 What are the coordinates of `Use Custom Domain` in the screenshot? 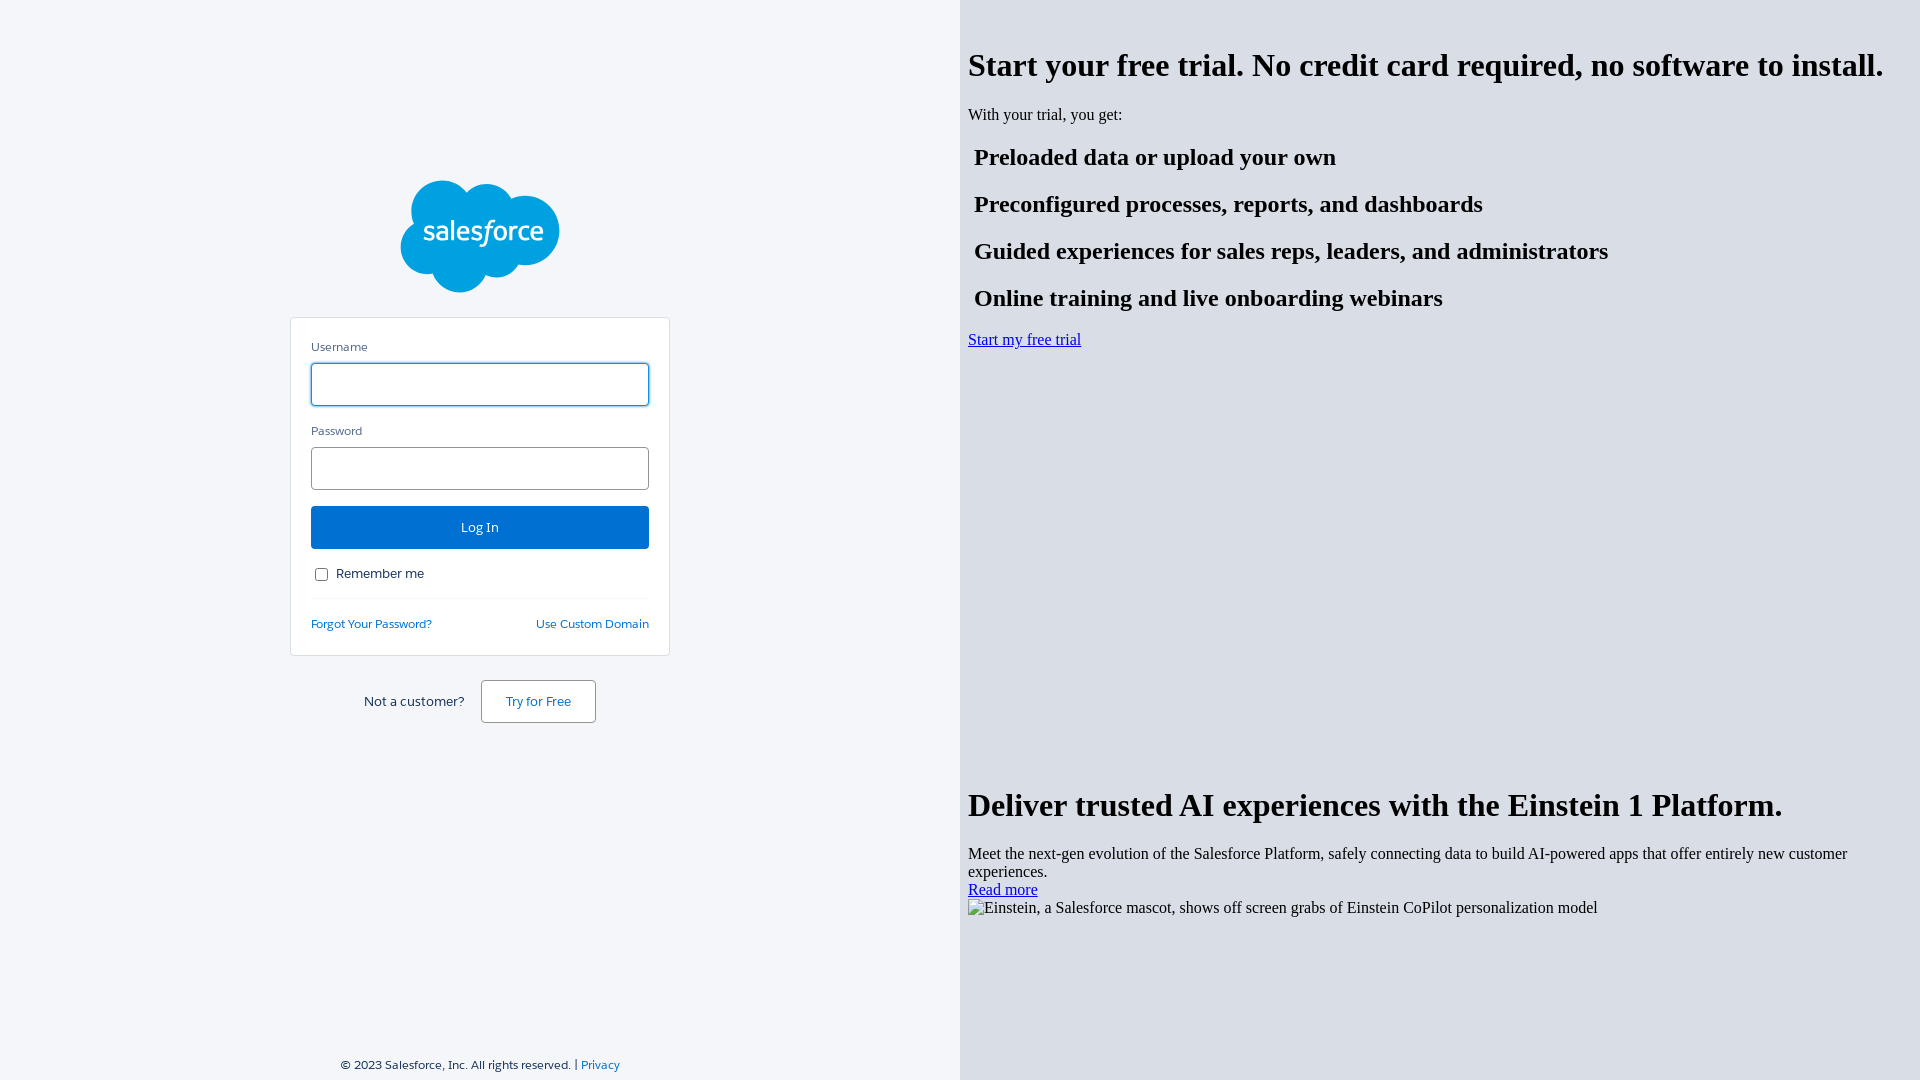 It's located at (592, 624).